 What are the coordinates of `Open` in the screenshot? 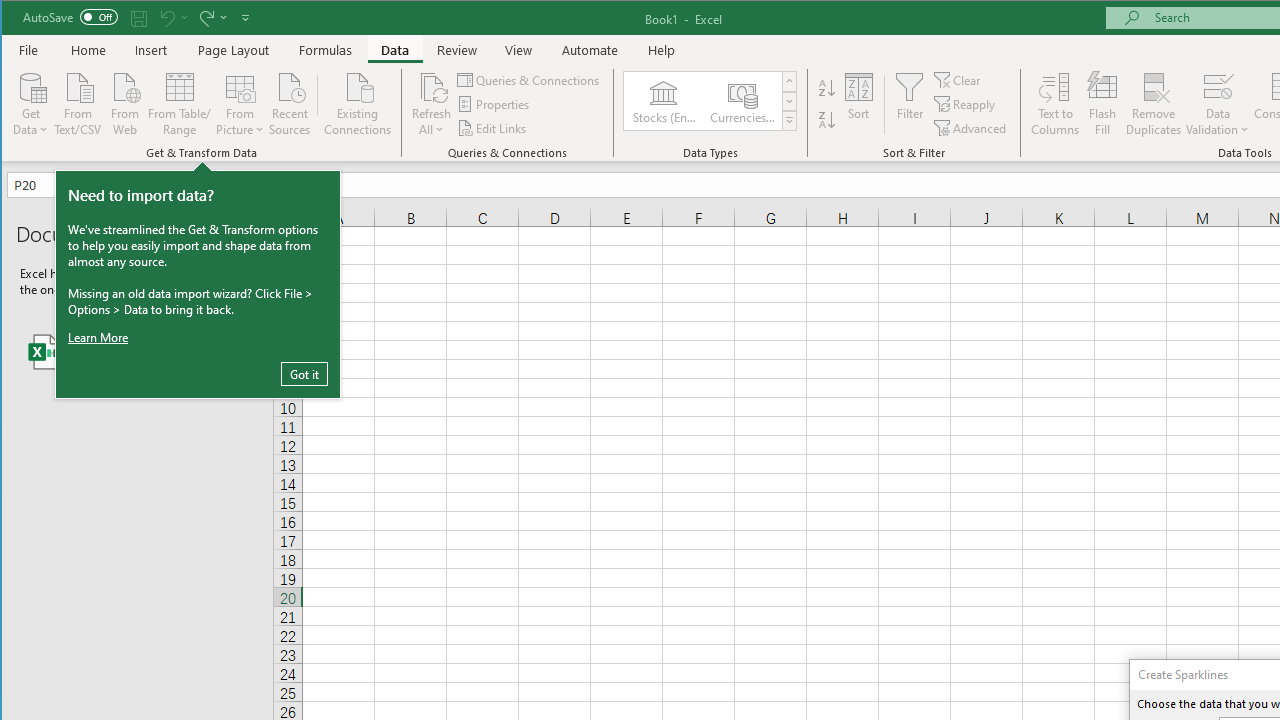 It's located at (100, 184).